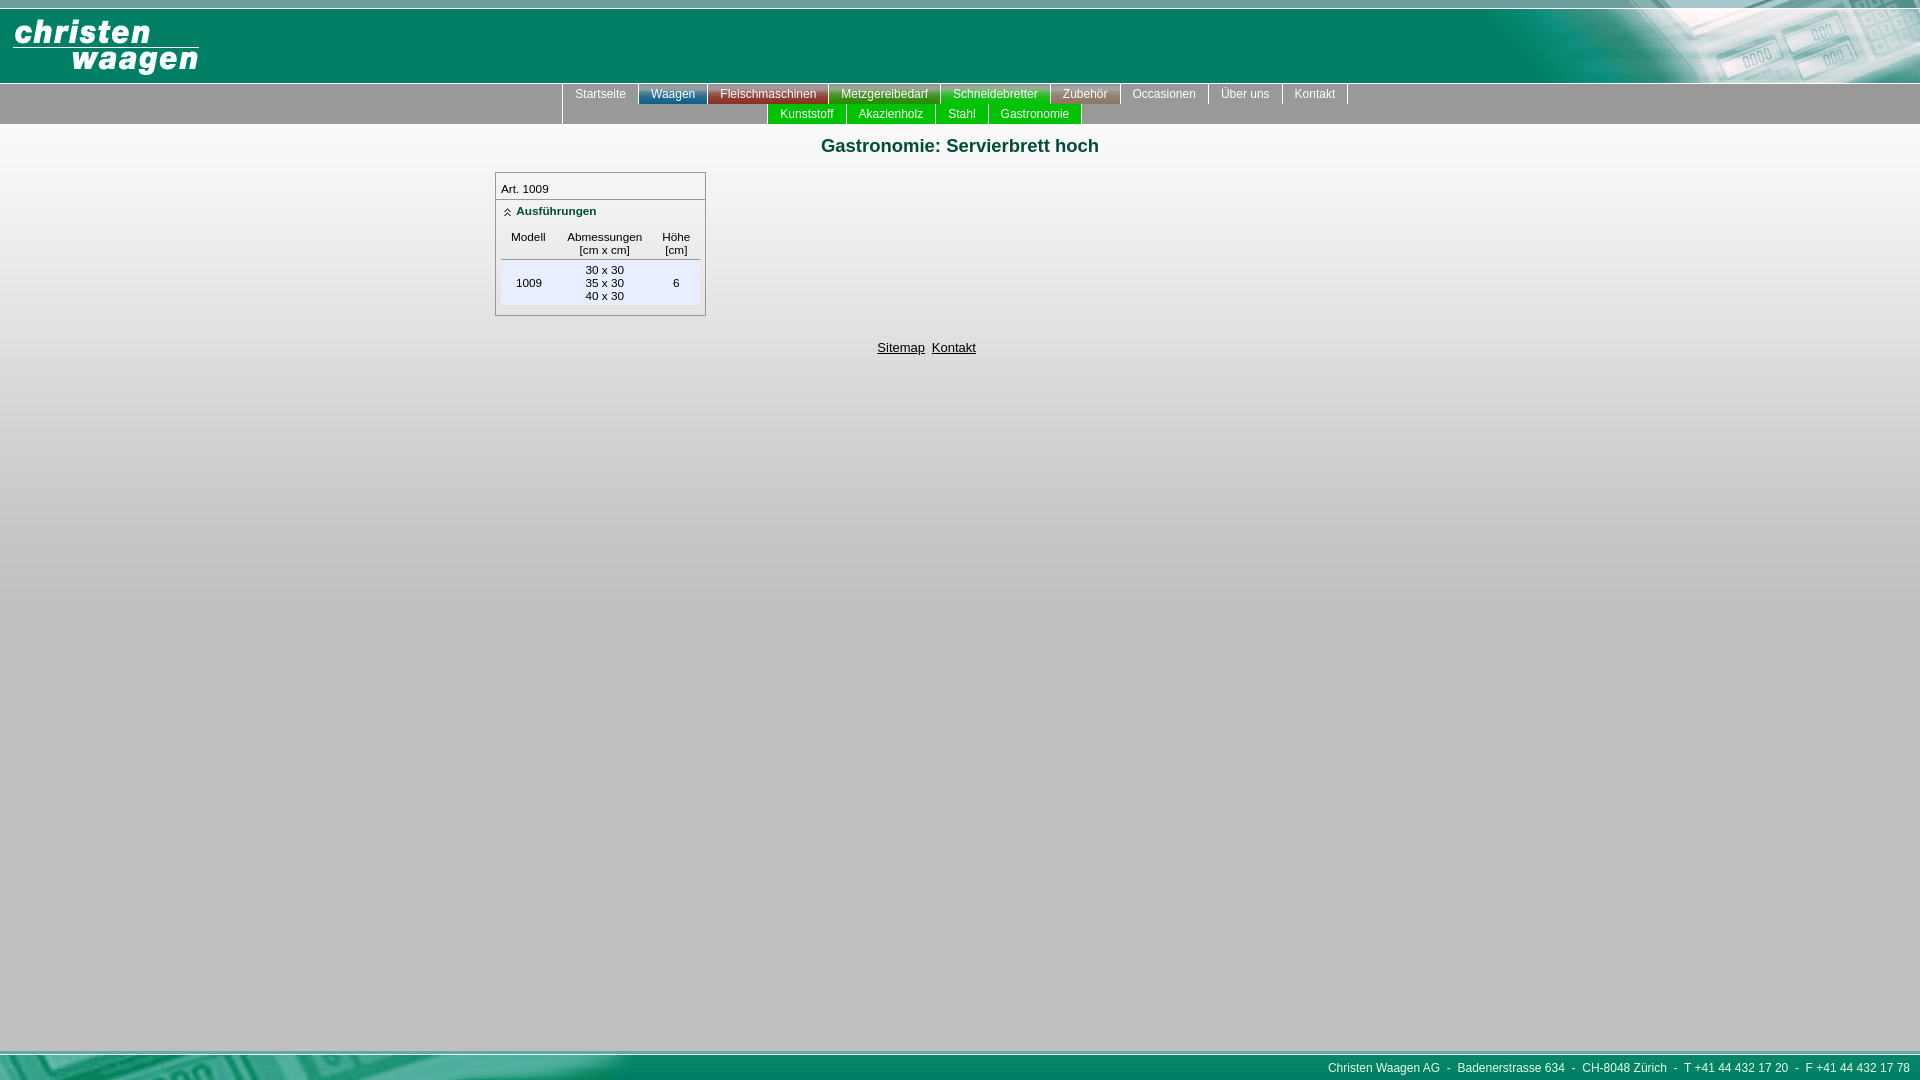 The image size is (1920, 1080). I want to click on Waagen, so click(674, 94).